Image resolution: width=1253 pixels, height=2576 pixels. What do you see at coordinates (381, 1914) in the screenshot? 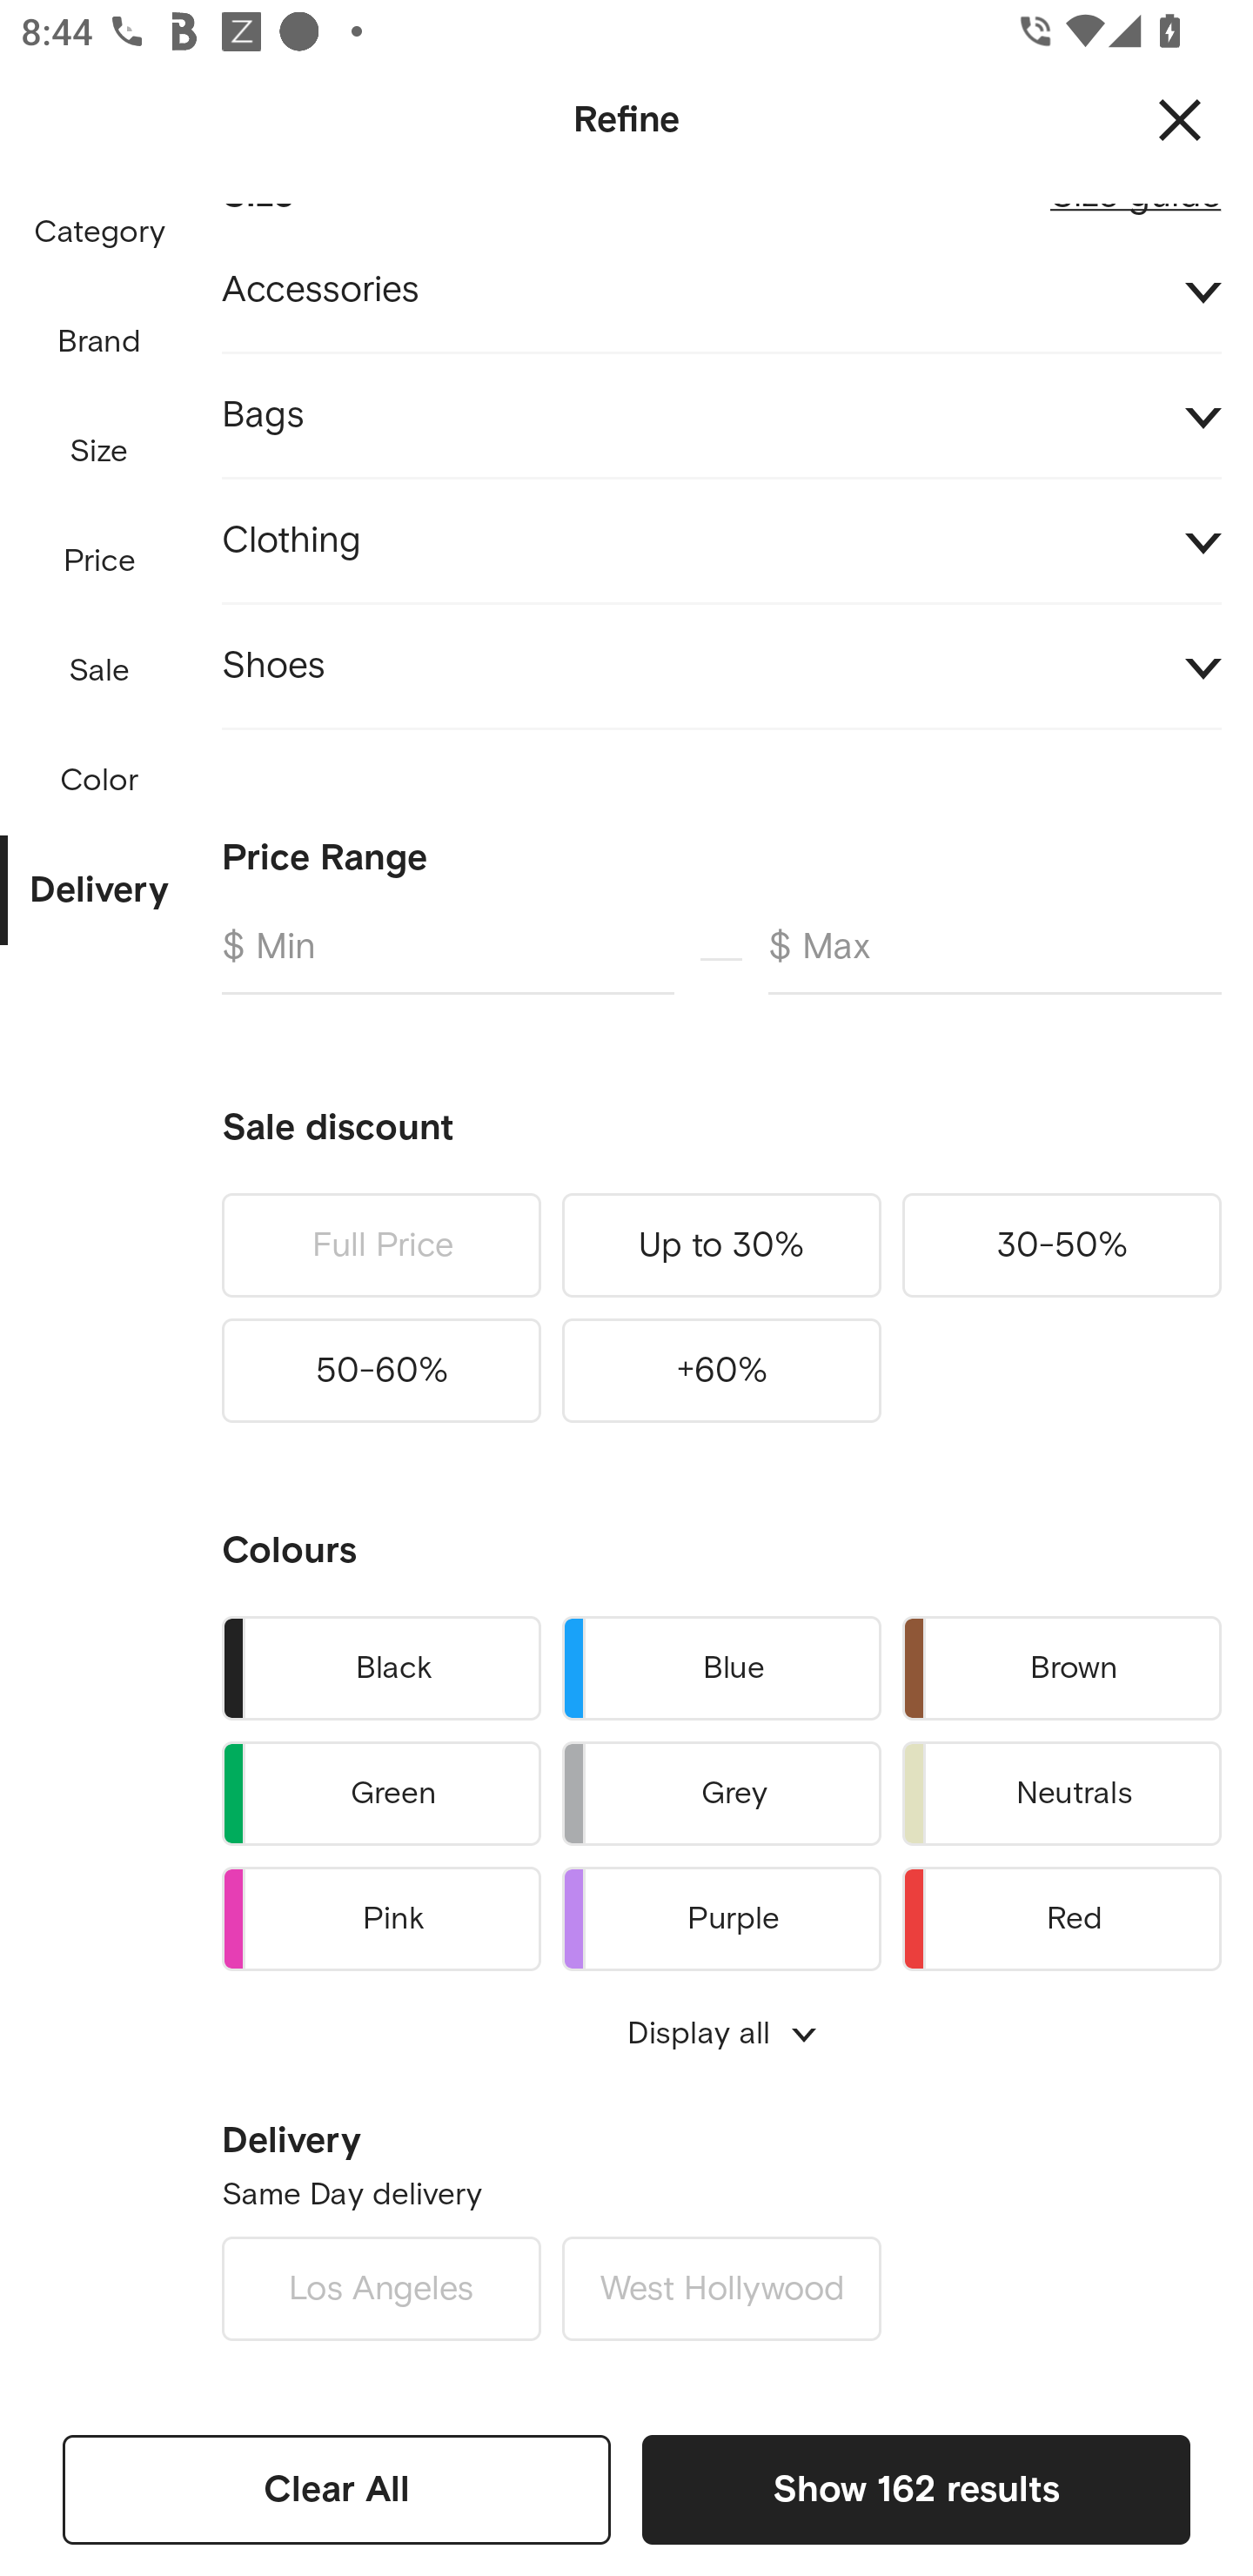
I see `Pink` at bounding box center [381, 1914].